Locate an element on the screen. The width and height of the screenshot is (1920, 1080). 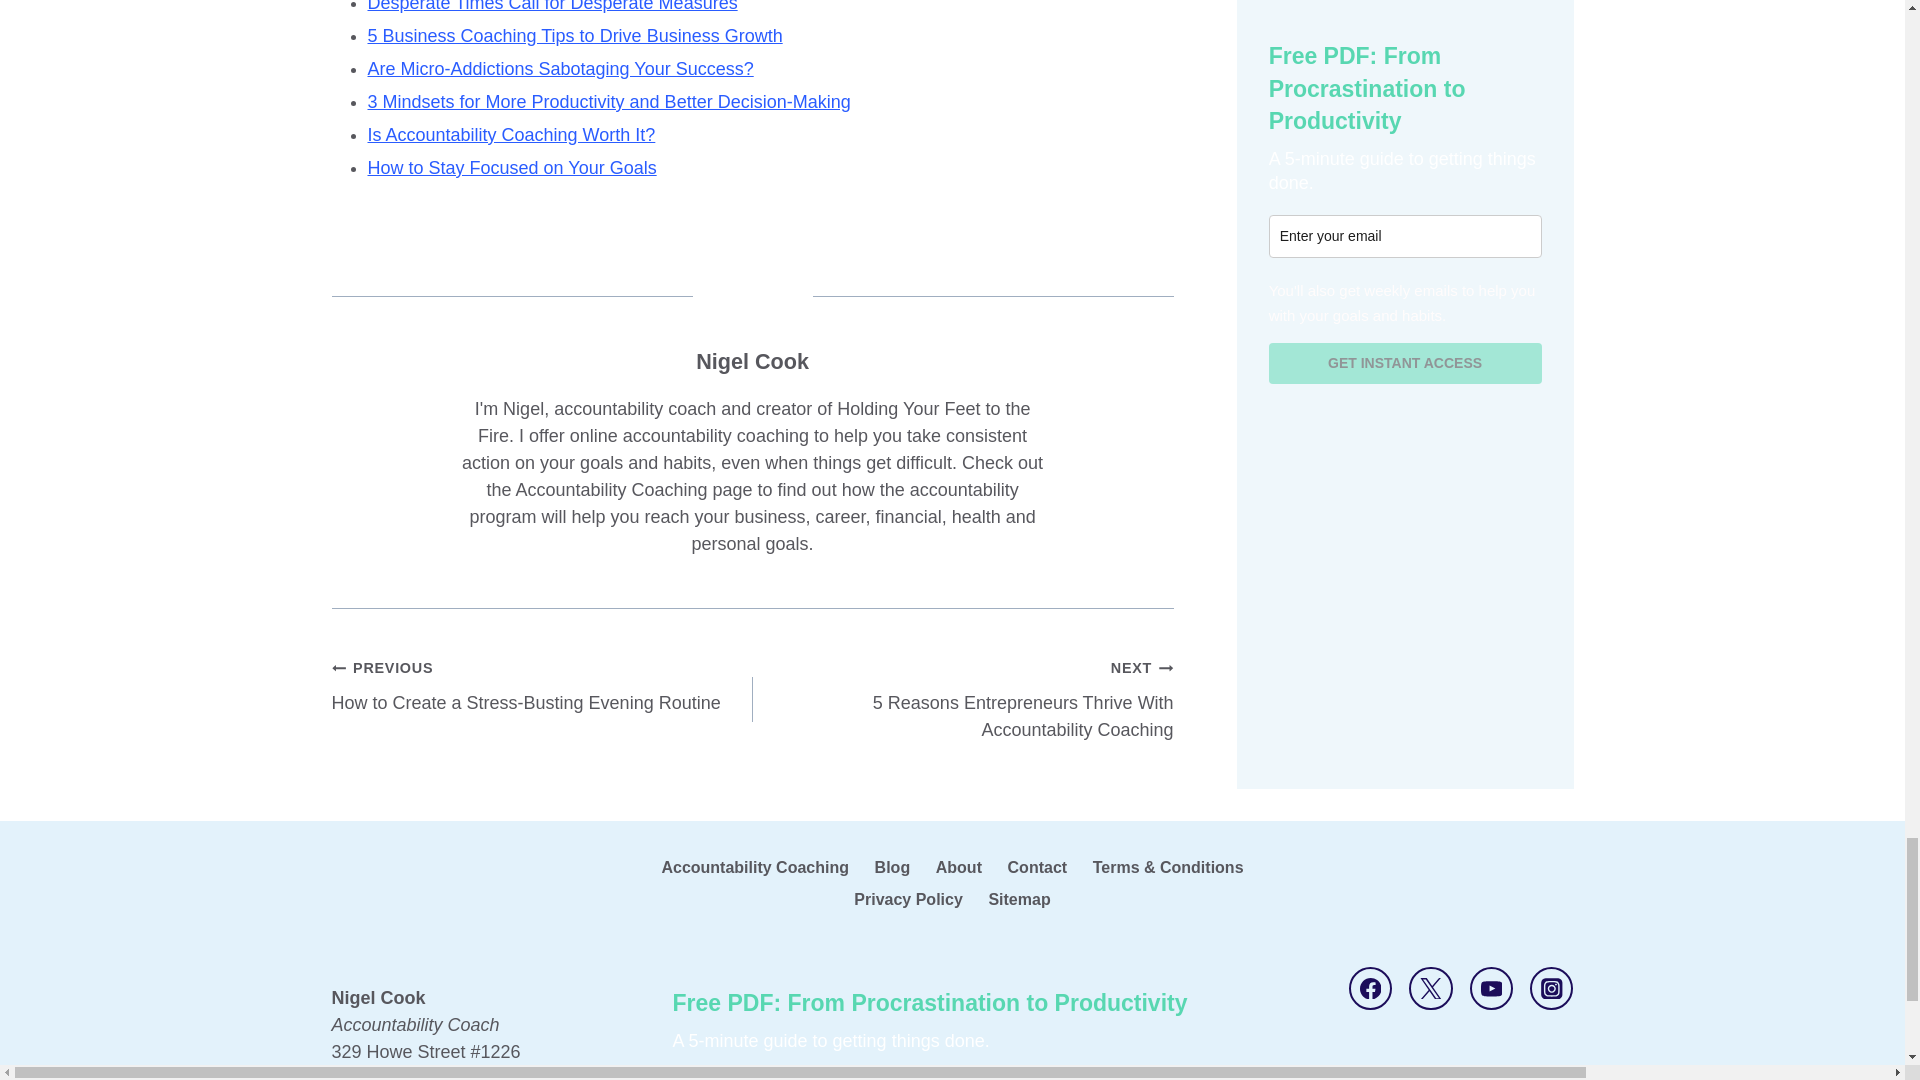
5 Business Coaching Tips to Drive Business Growth is located at coordinates (542, 686).